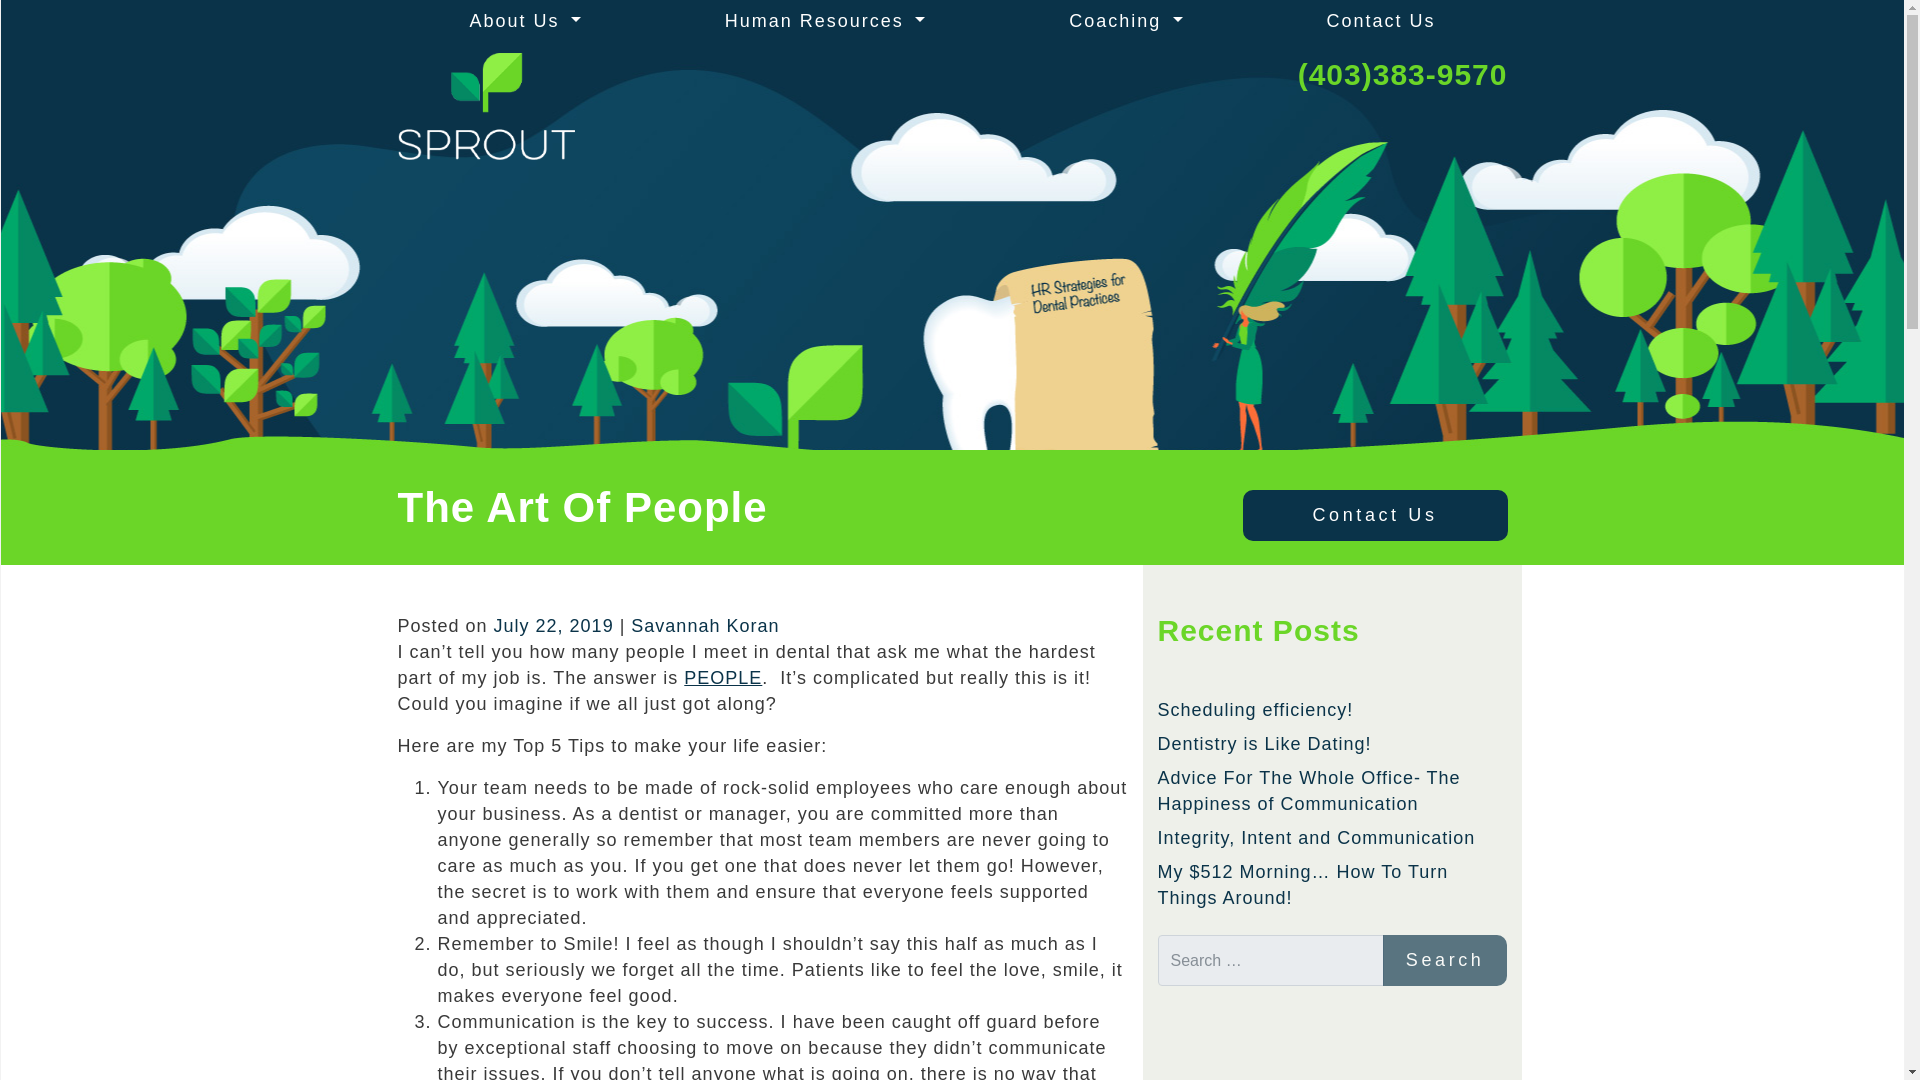  What do you see at coordinates (1374, 516) in the screenshot?
I see `Contact Us` at bounding box center [1374, 516].